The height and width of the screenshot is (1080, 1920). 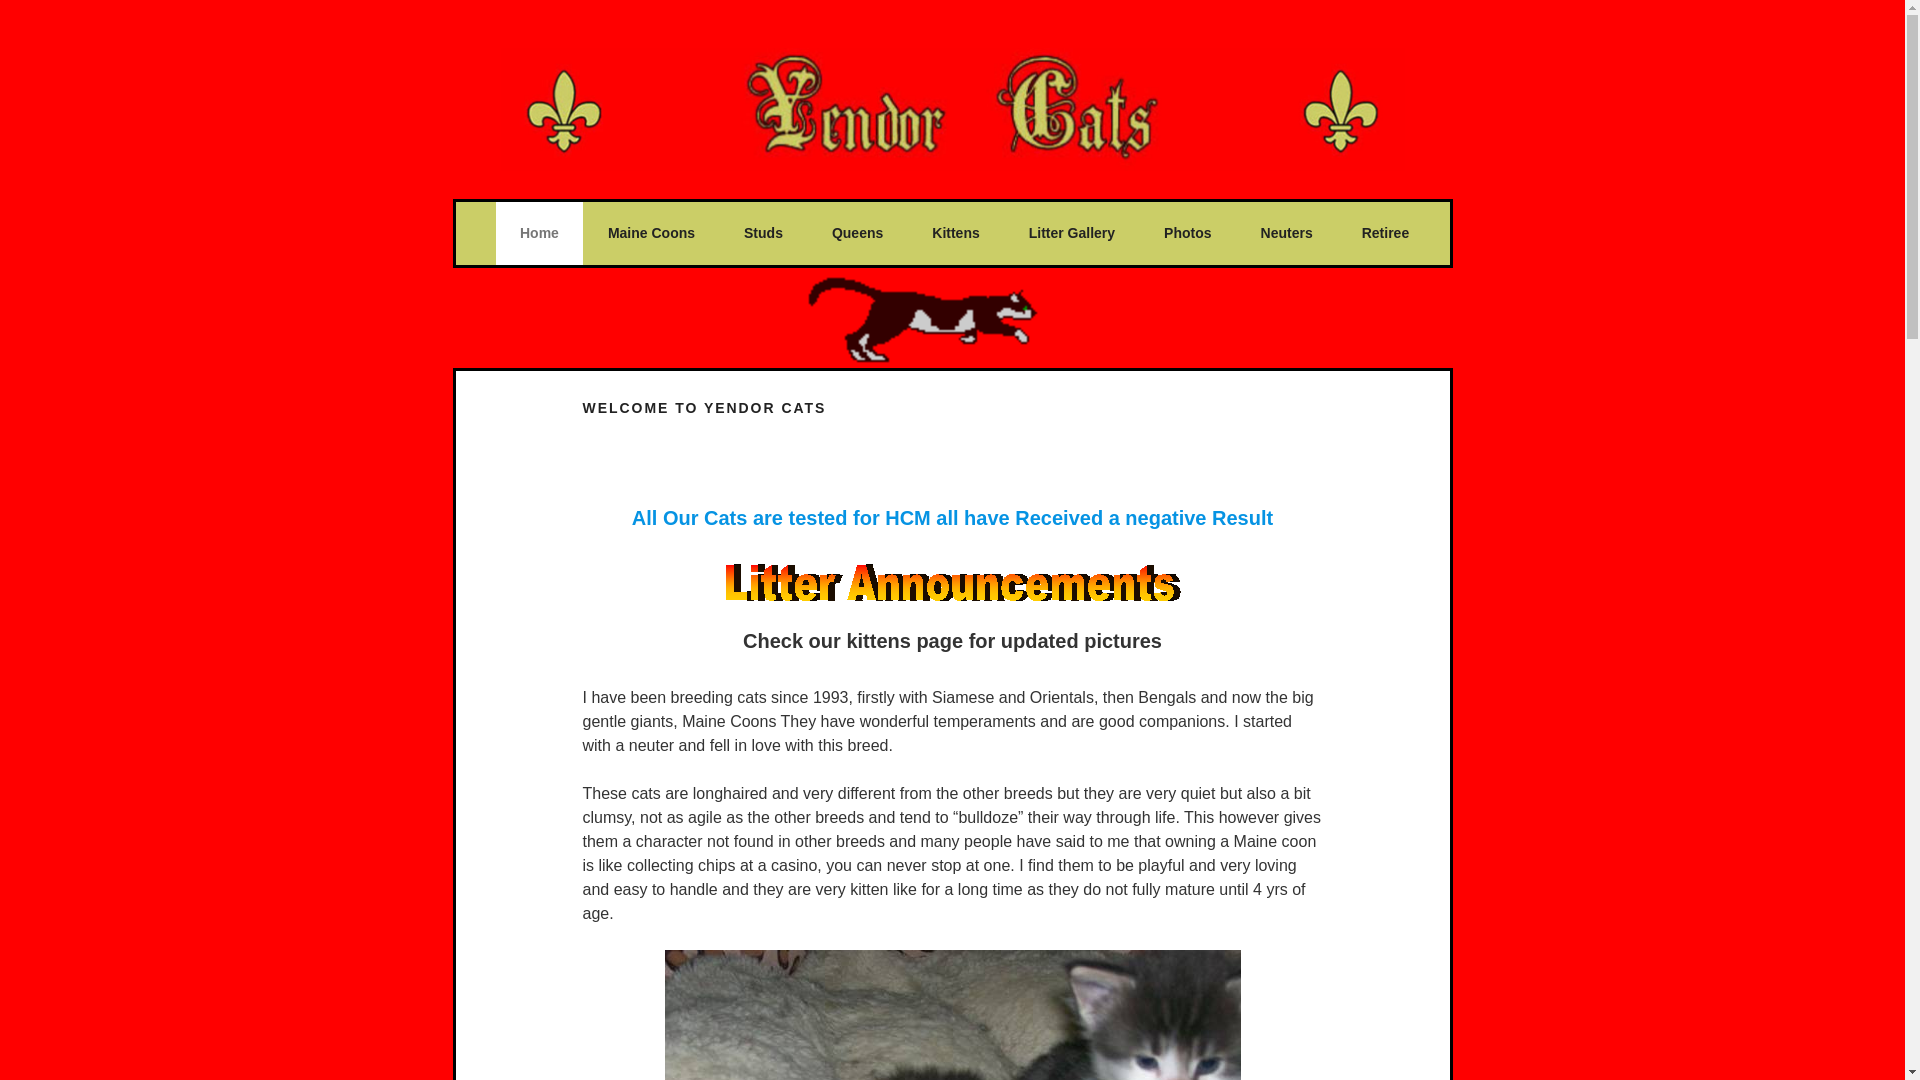 What do you see at coordinates (956, 234) in the screenshot?
I see `Kittens` at bounding box center [956, 234].